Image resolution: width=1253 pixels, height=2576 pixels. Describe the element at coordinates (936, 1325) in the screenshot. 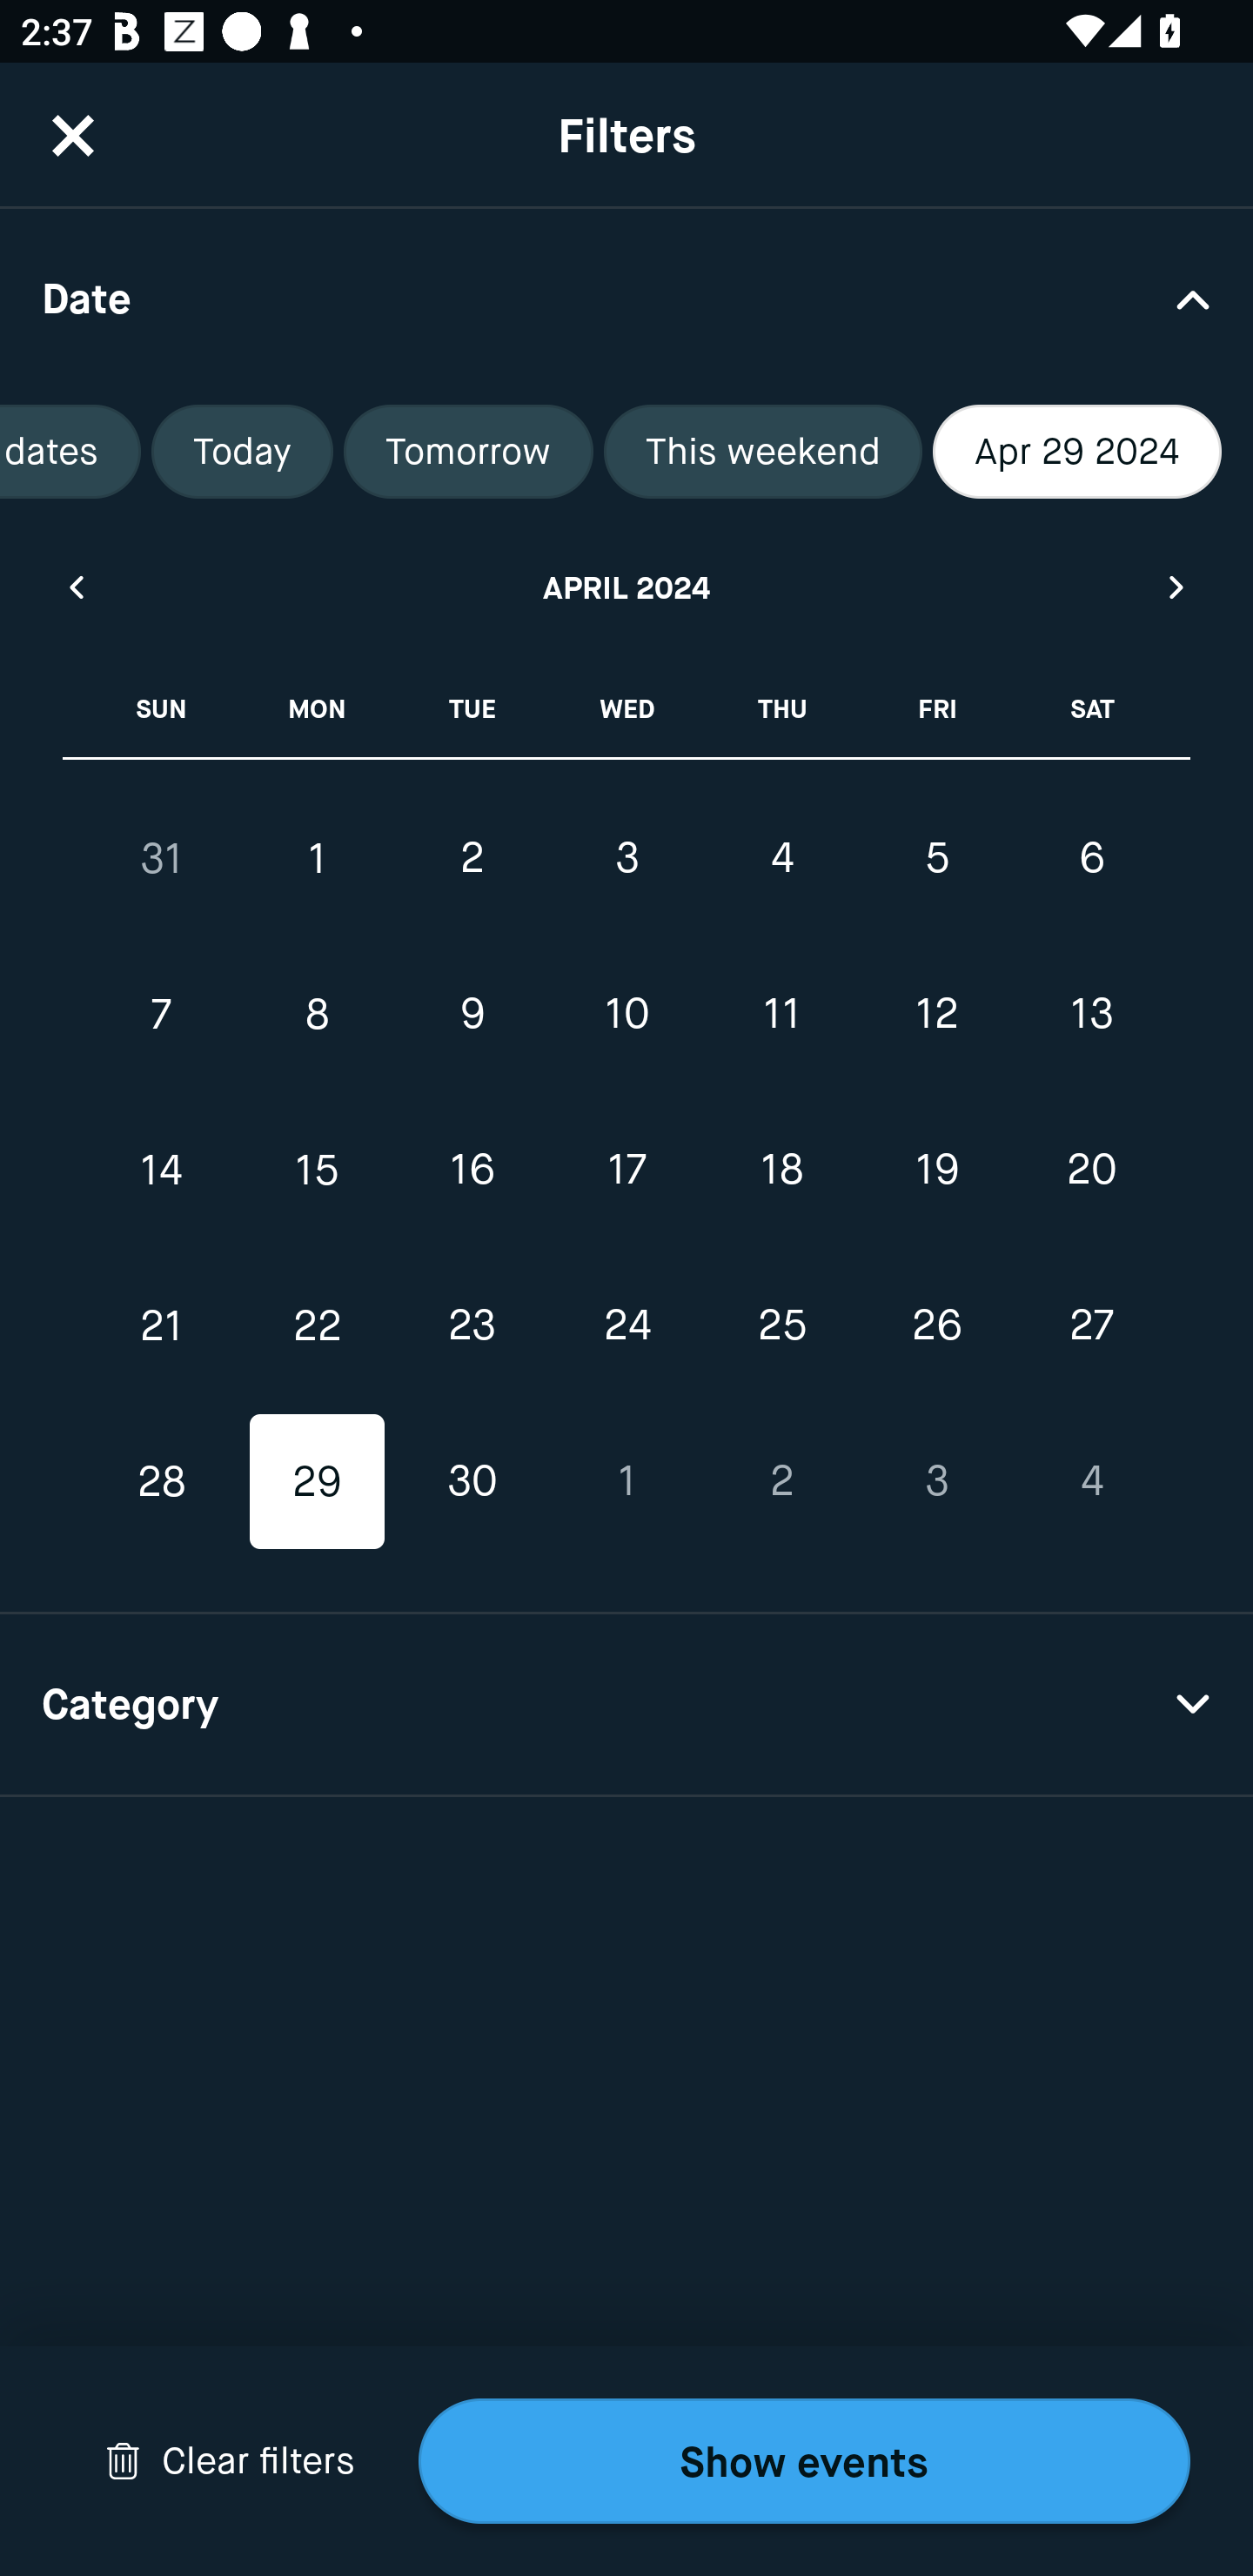

I see `26` at that location.